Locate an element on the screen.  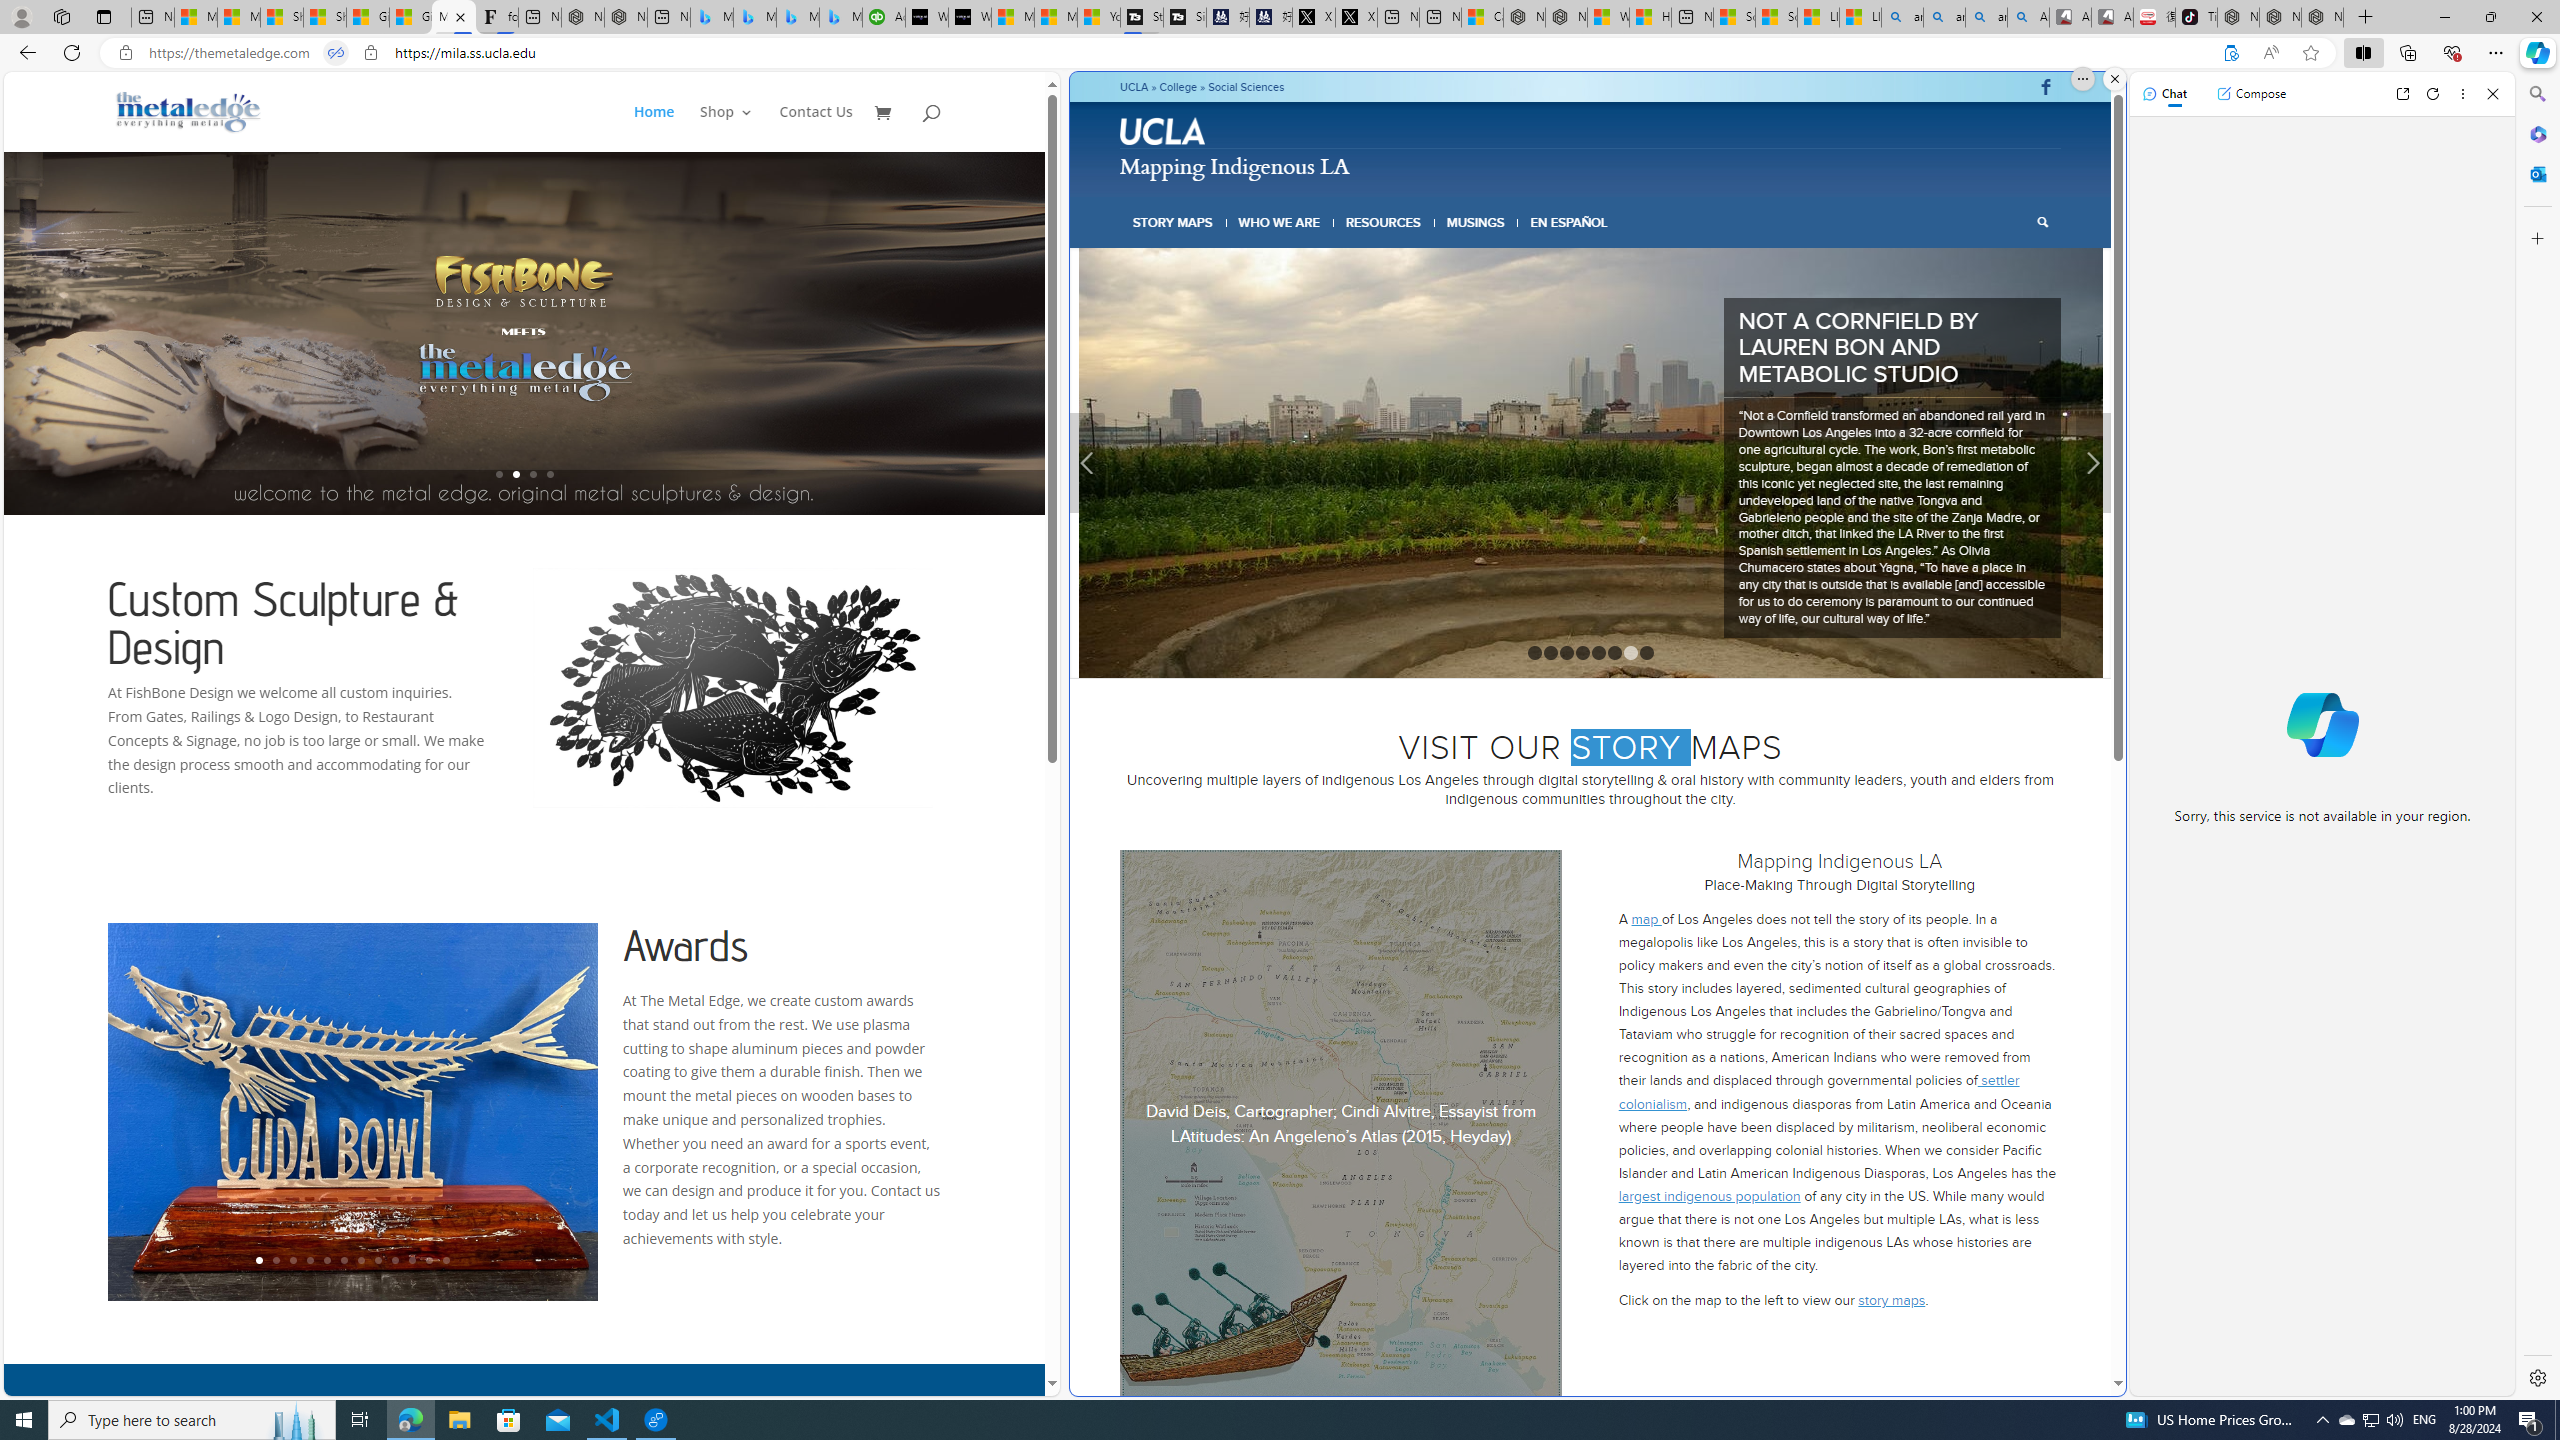
10 is located at coordinates (410, 1260).